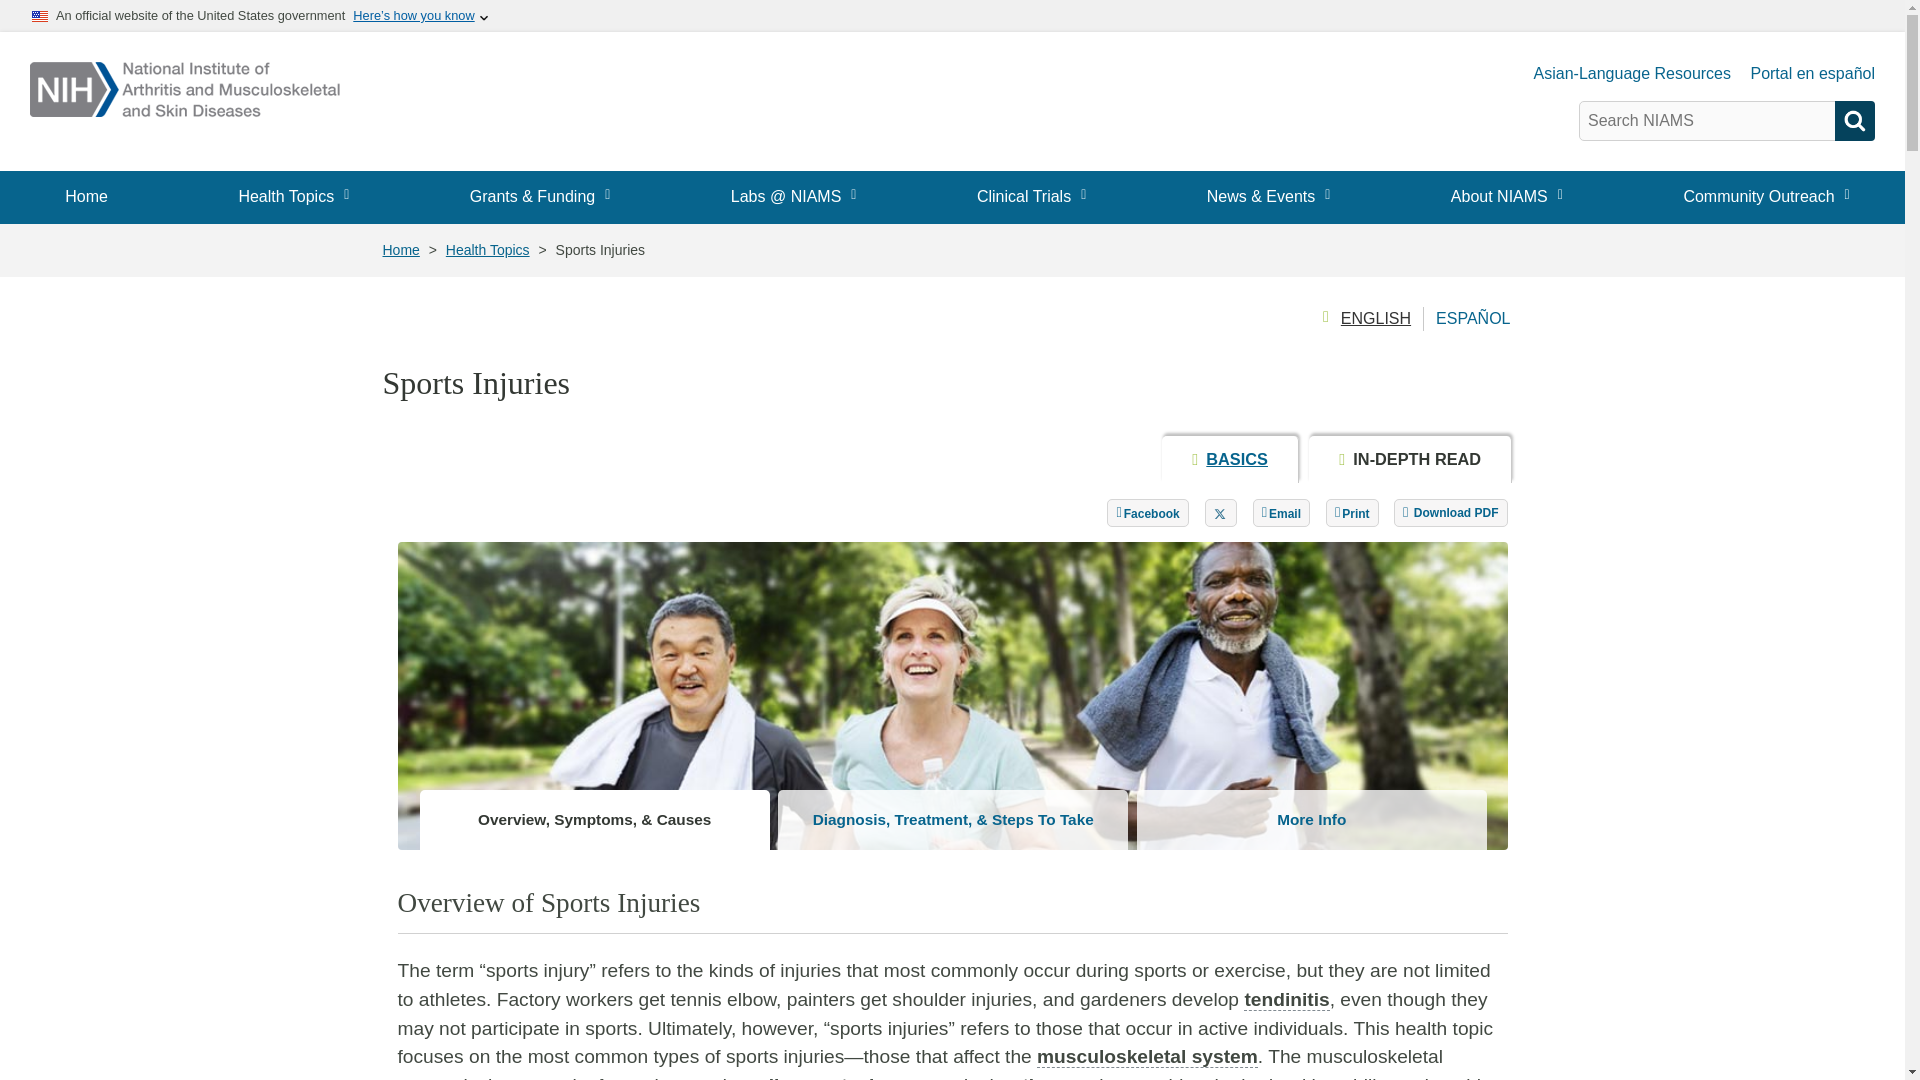 The height and width of the screenshot is (1080, 1920). What do you see at coordinates (1027, 196) in the screenshot?
I see `Clinical Trials` at bounding box center [1027, 196].